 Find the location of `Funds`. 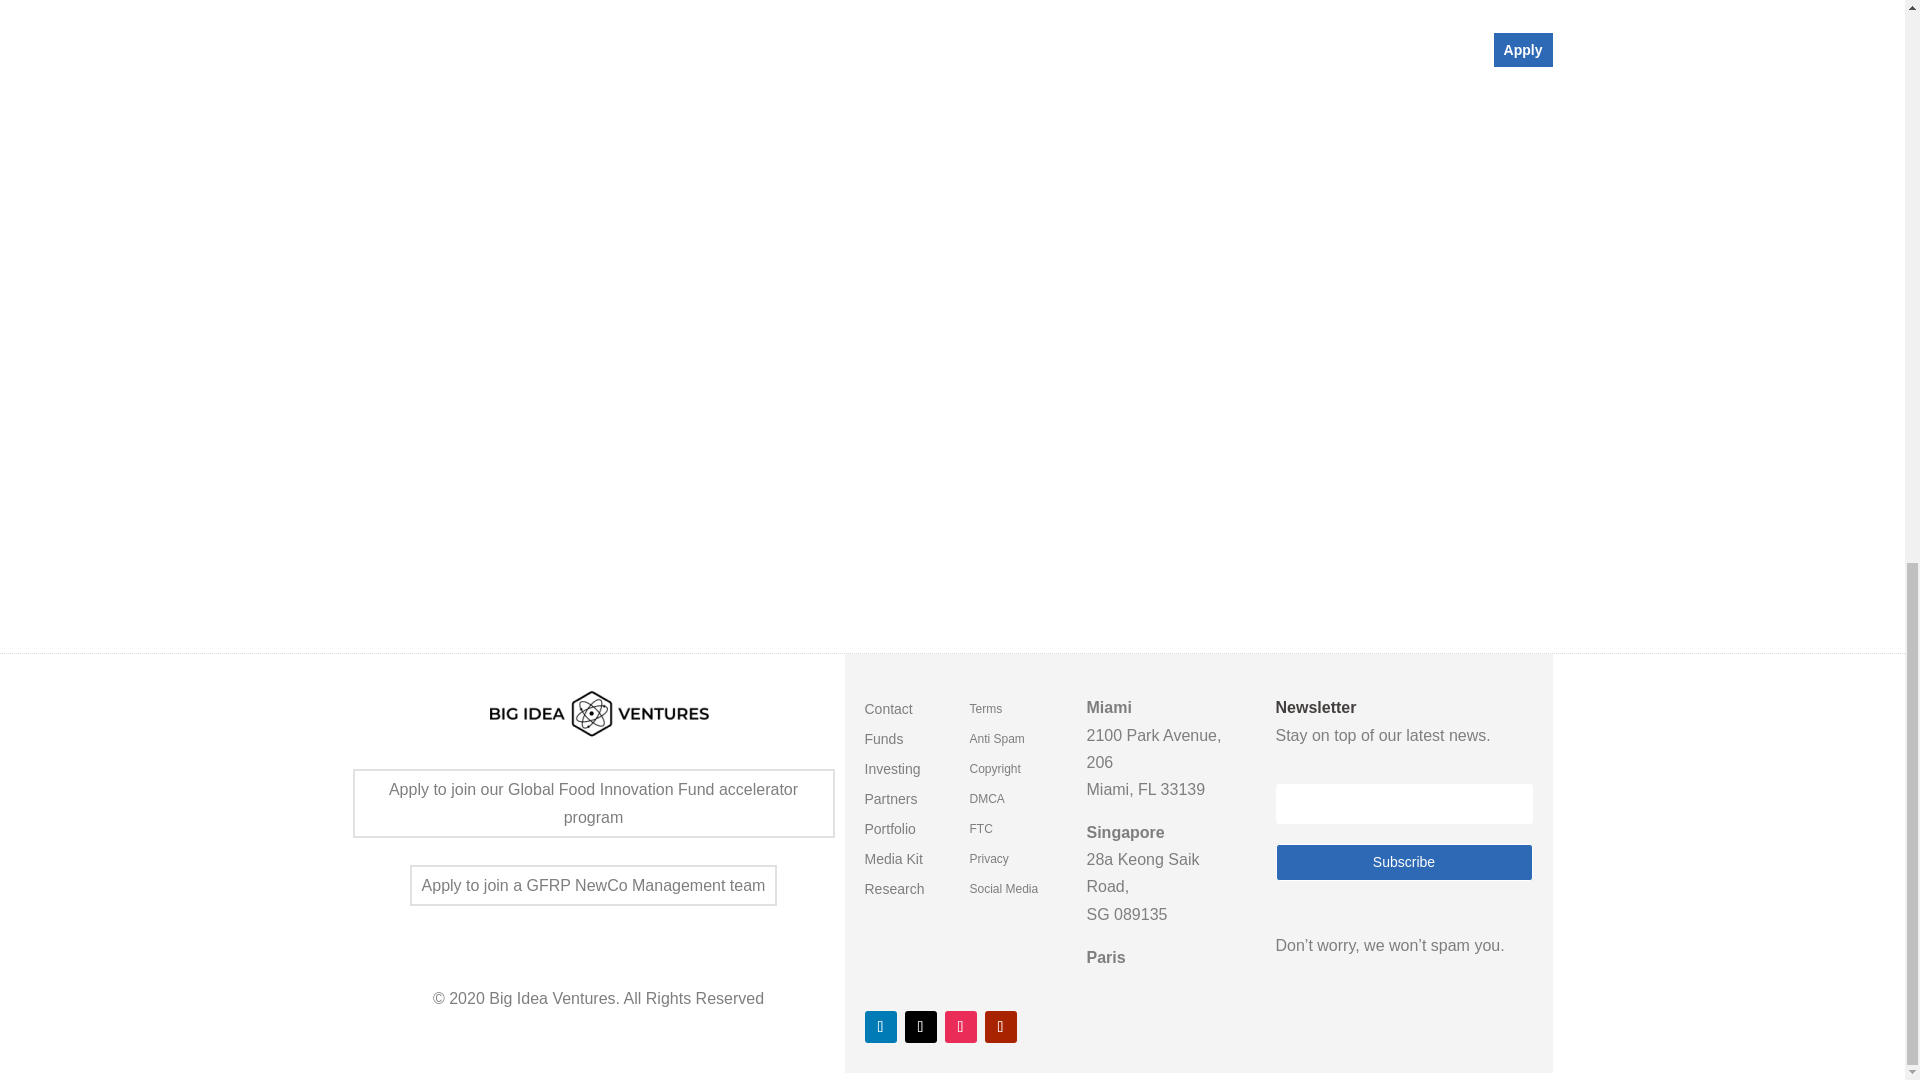

Funds is located at coordinates (883, 742).